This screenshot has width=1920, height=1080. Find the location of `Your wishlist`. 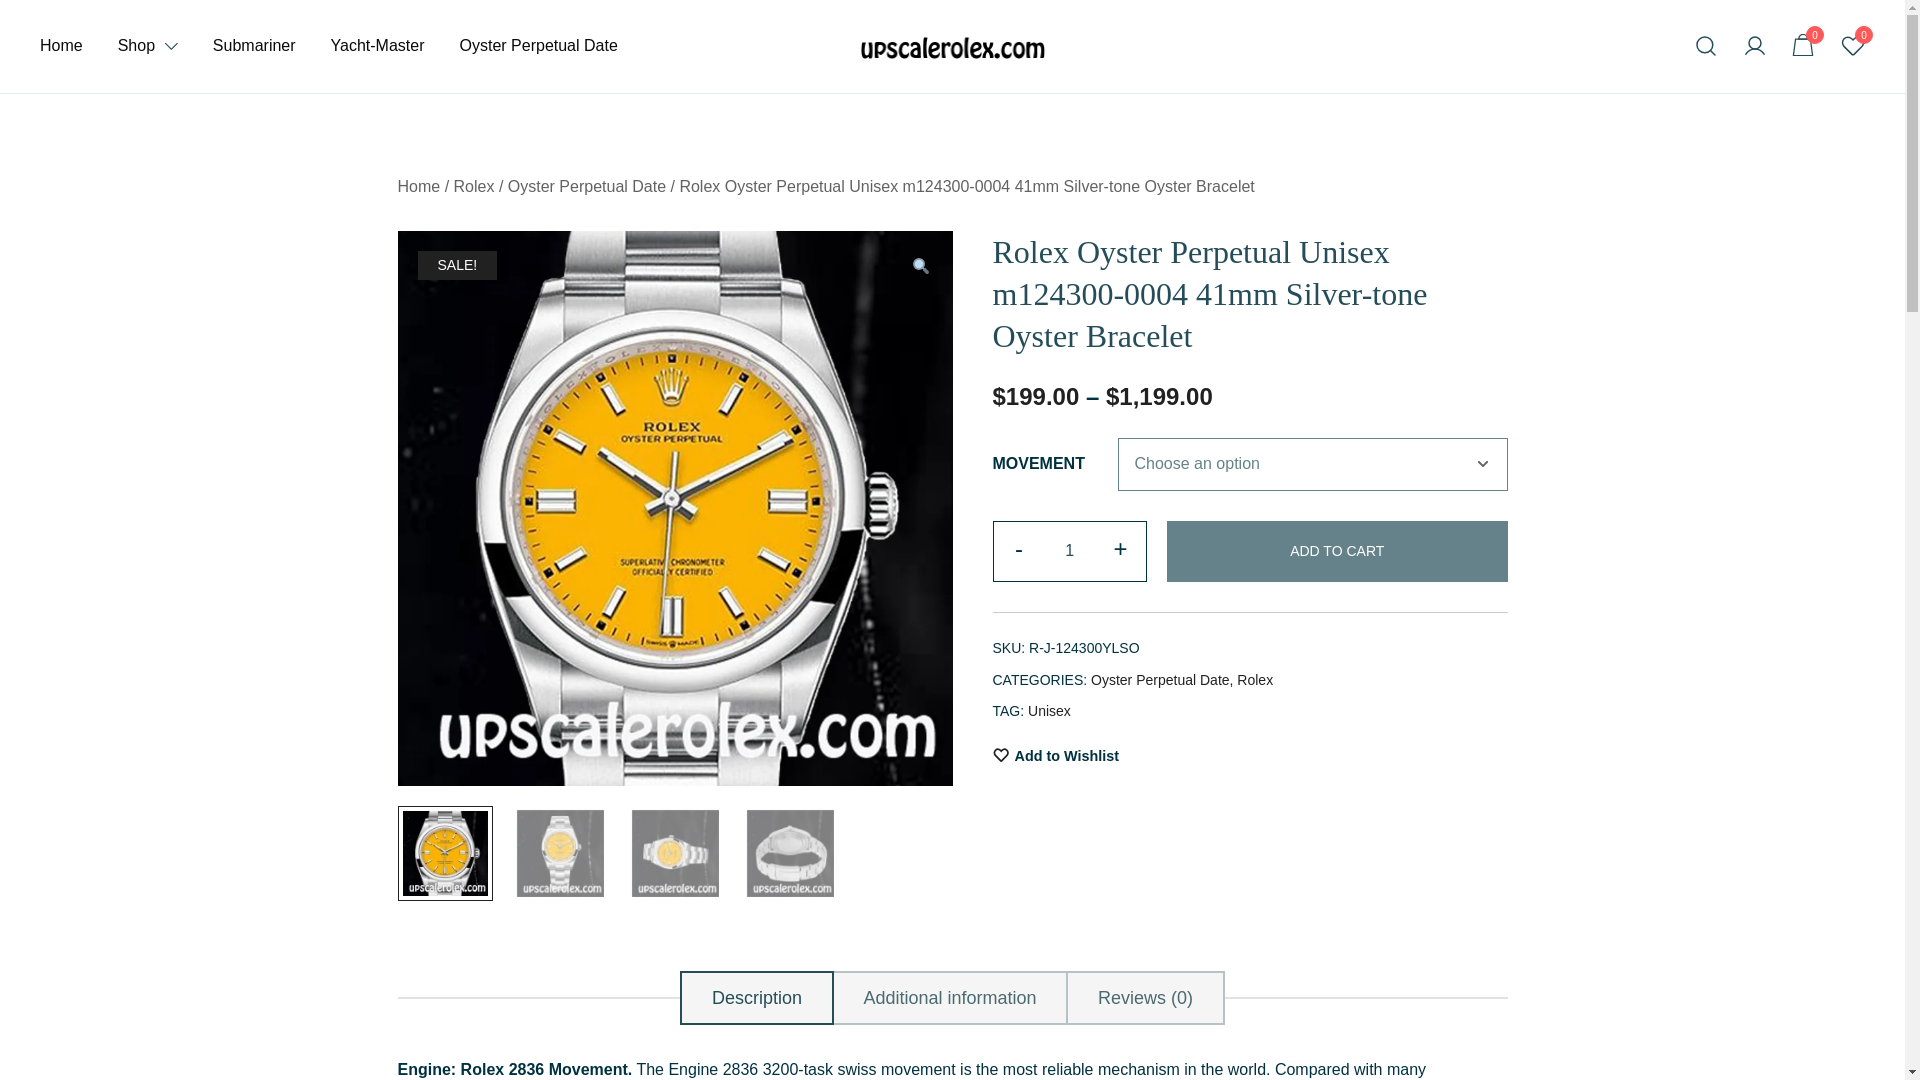

Your wishlist is located at coordinates (1852, 46).